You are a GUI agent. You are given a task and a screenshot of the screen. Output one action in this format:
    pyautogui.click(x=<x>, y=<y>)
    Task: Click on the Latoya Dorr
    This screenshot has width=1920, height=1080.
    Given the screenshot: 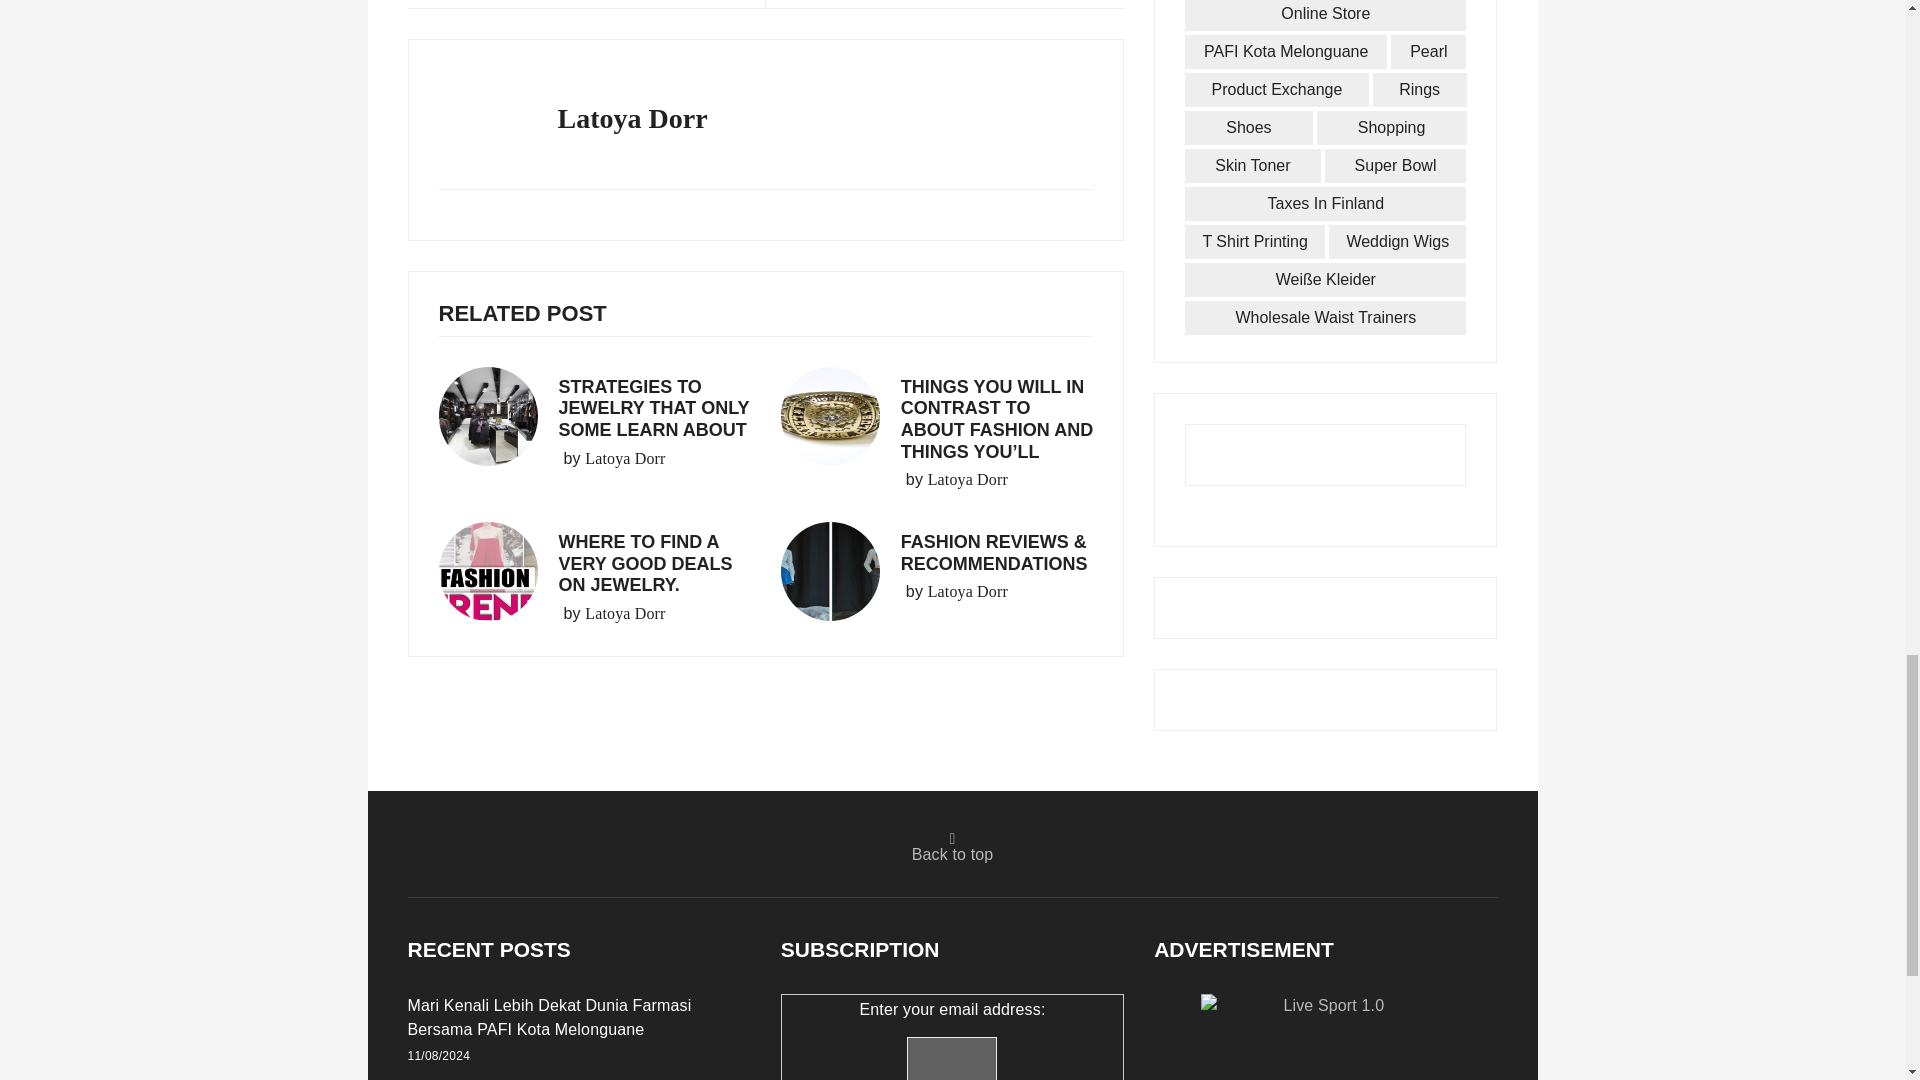 What is the action you would take?
    pyautogui.click(x=624, y=458)
    